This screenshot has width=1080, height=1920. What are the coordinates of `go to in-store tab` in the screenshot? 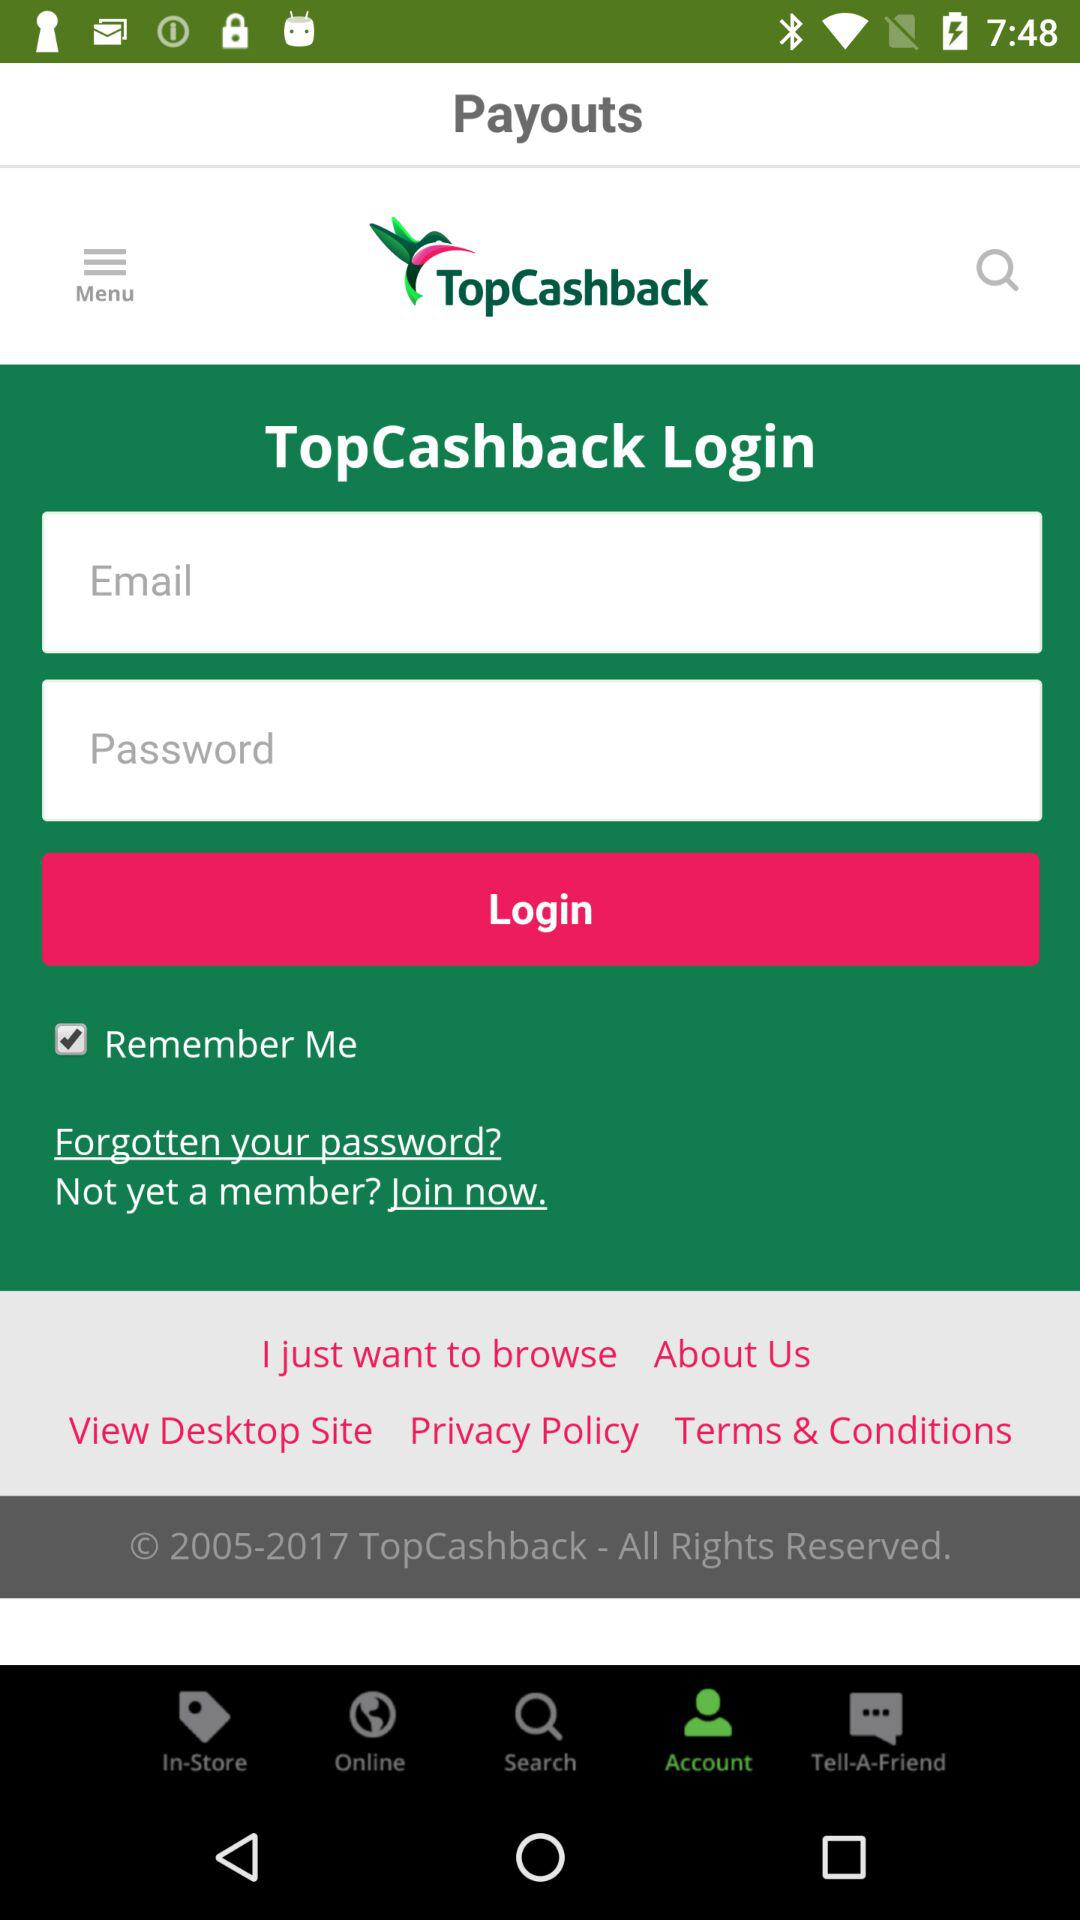 It's located at (204, 1730).